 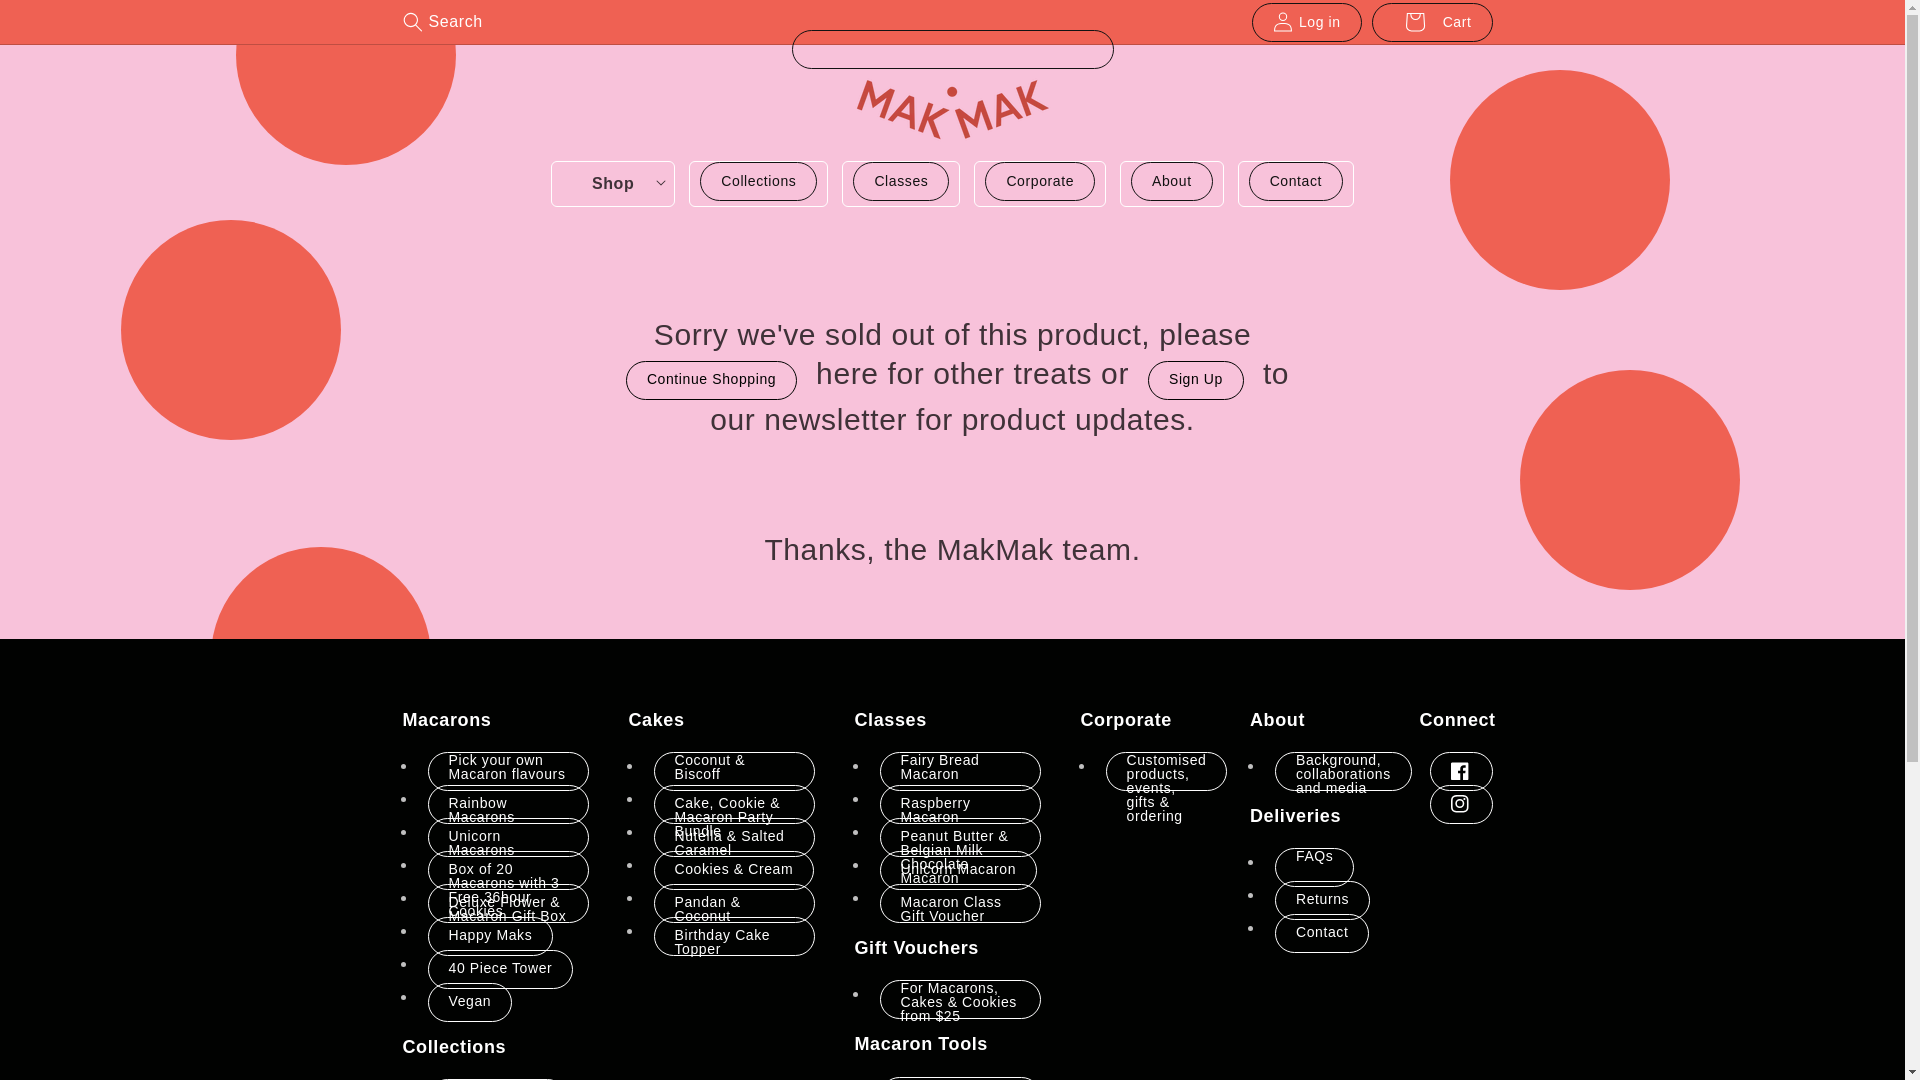 I want to click on Box of 20 Macarons with 3 Free 36hour Cookies, so click(x=508, y=870).